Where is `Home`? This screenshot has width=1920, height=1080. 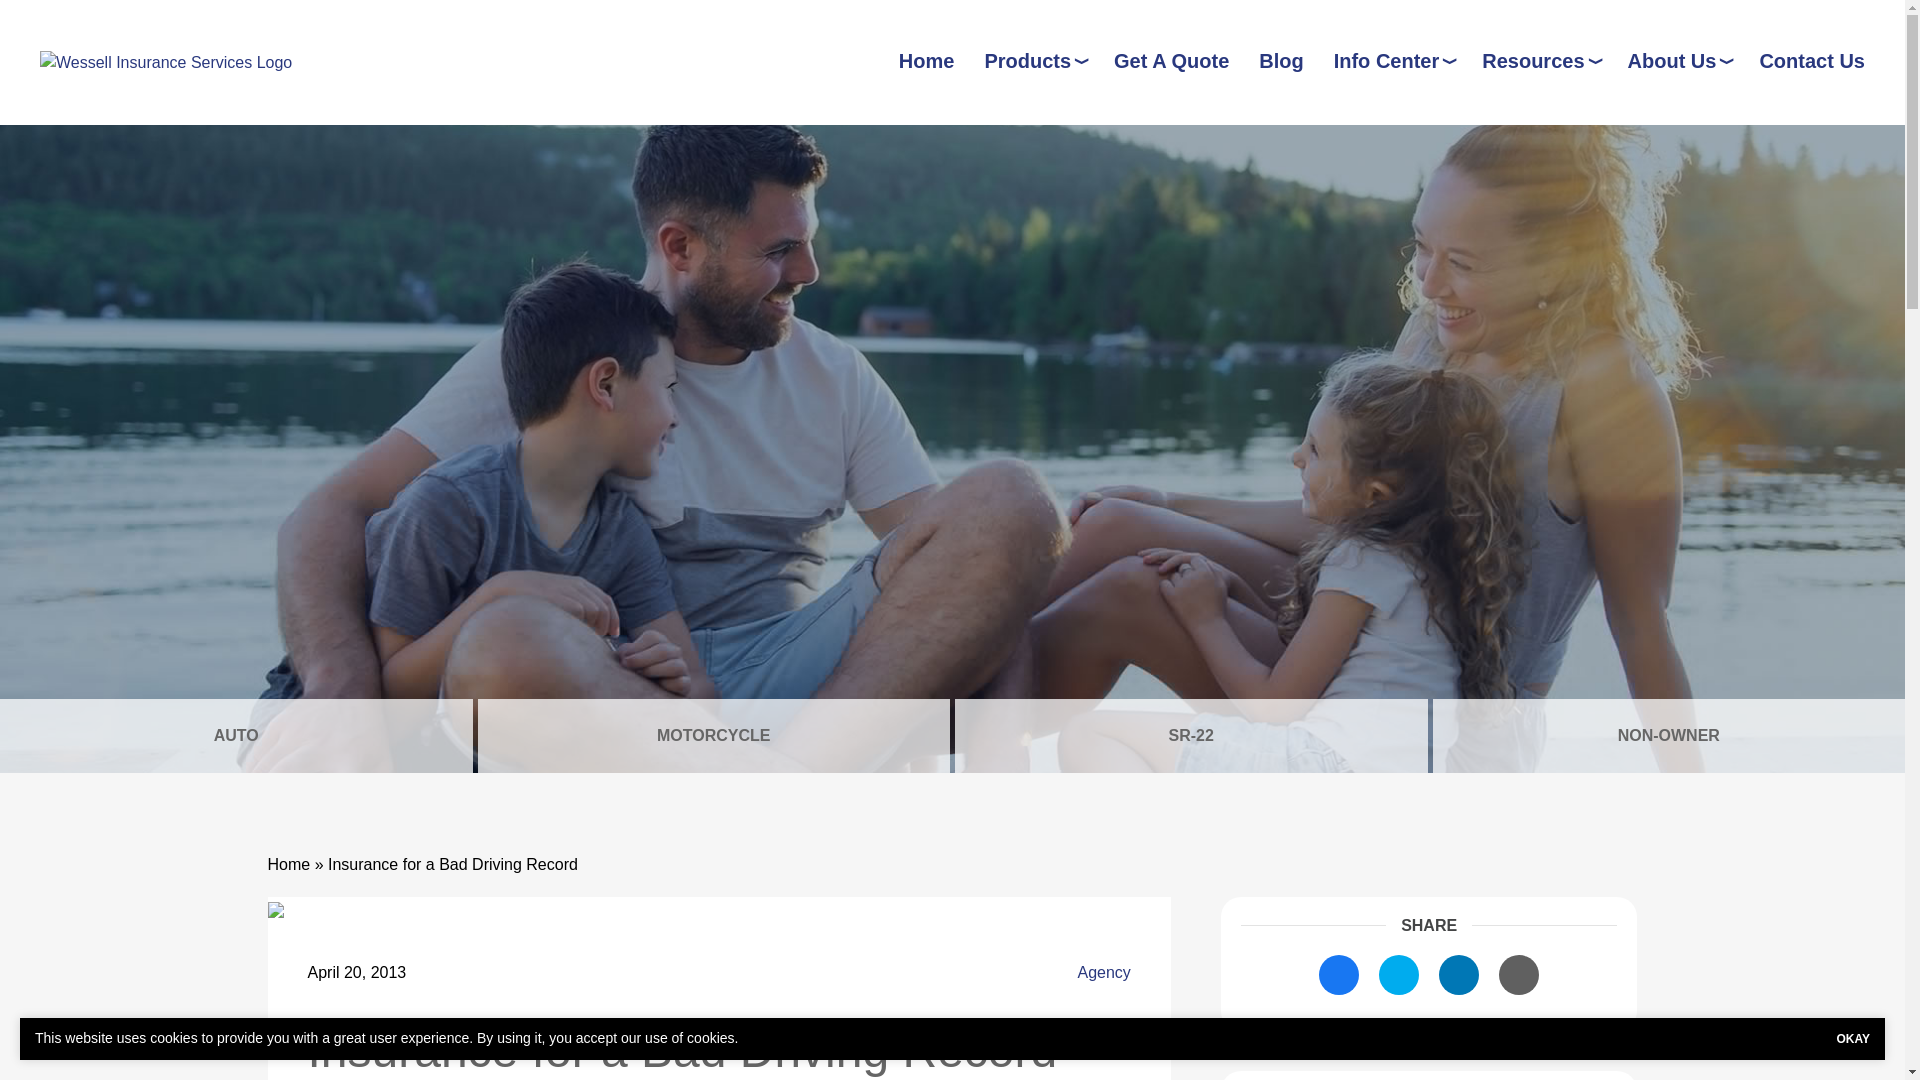
Home is located at coordinates (926, 60).